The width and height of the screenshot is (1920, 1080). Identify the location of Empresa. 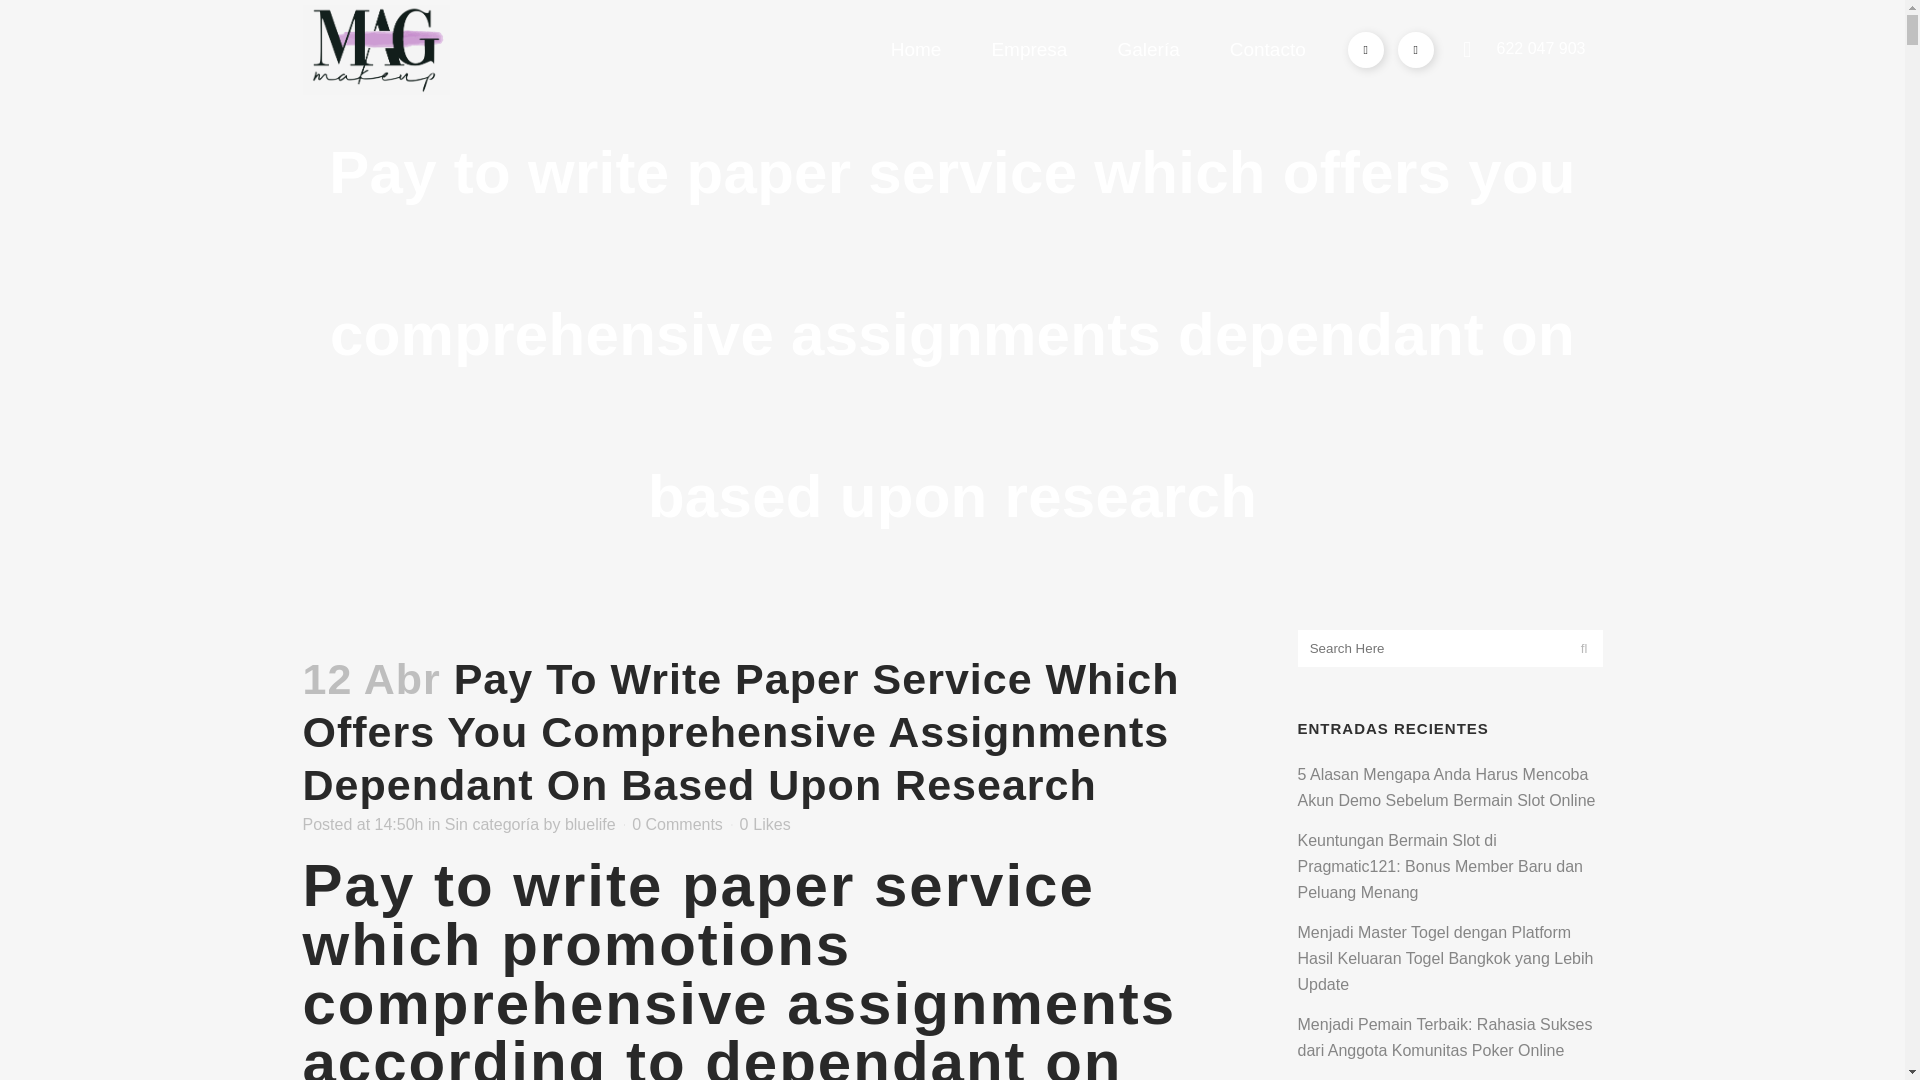
(1028, 50).